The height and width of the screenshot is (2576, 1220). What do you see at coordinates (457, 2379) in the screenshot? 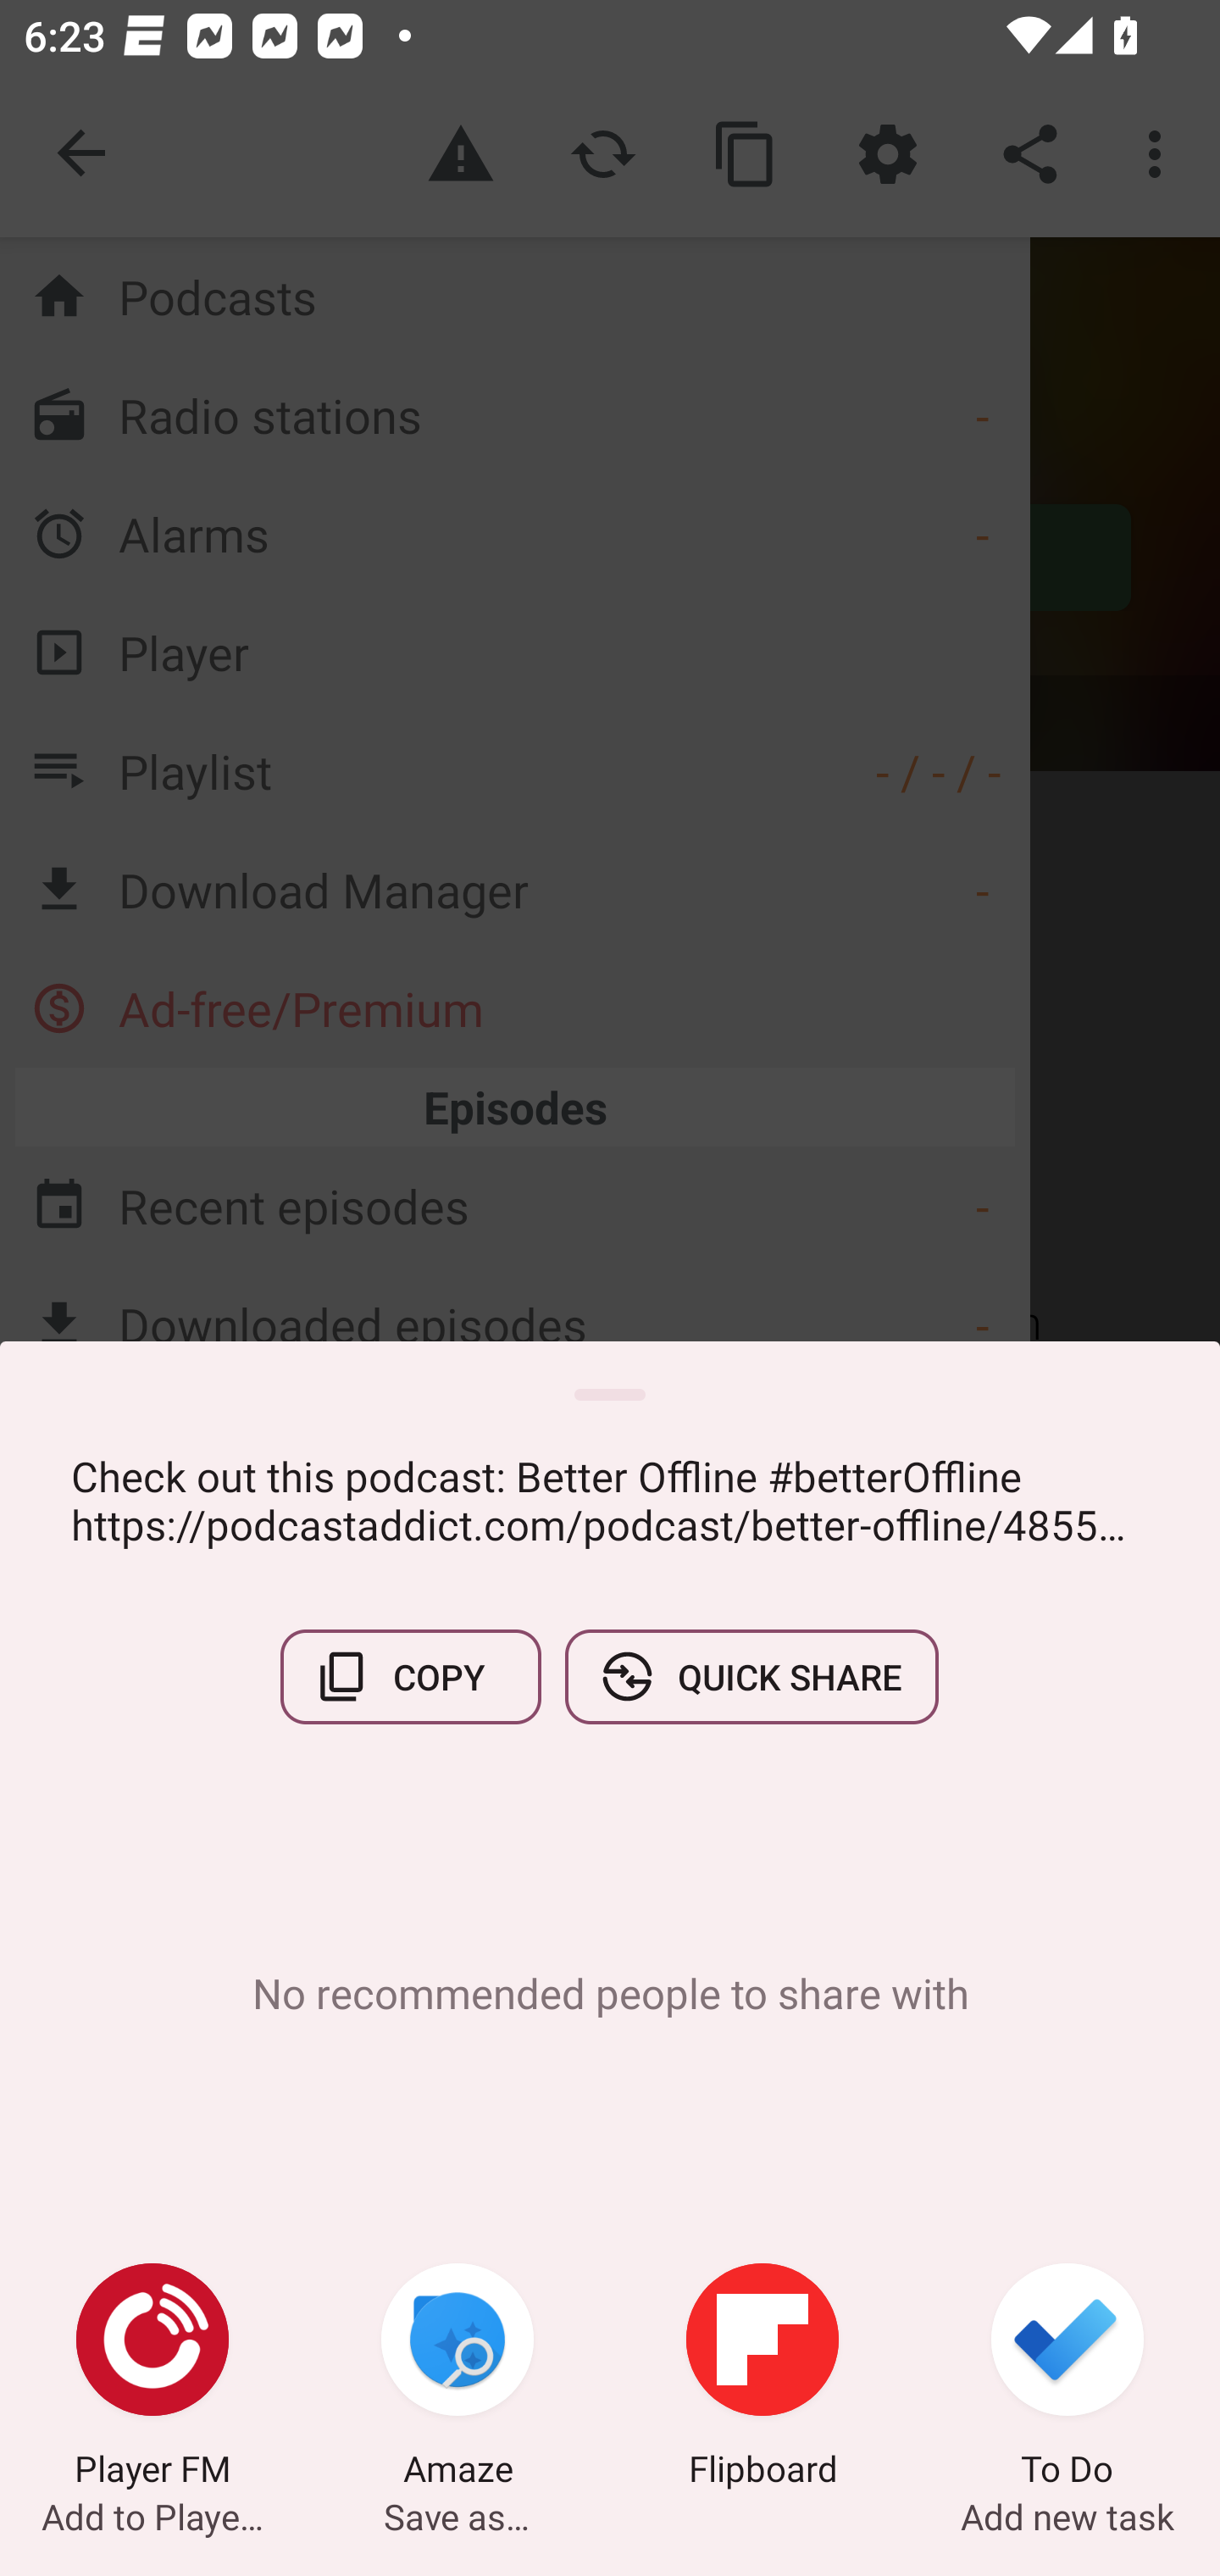
I see `Amaze Save as…` at bounding box center [457, 2379].